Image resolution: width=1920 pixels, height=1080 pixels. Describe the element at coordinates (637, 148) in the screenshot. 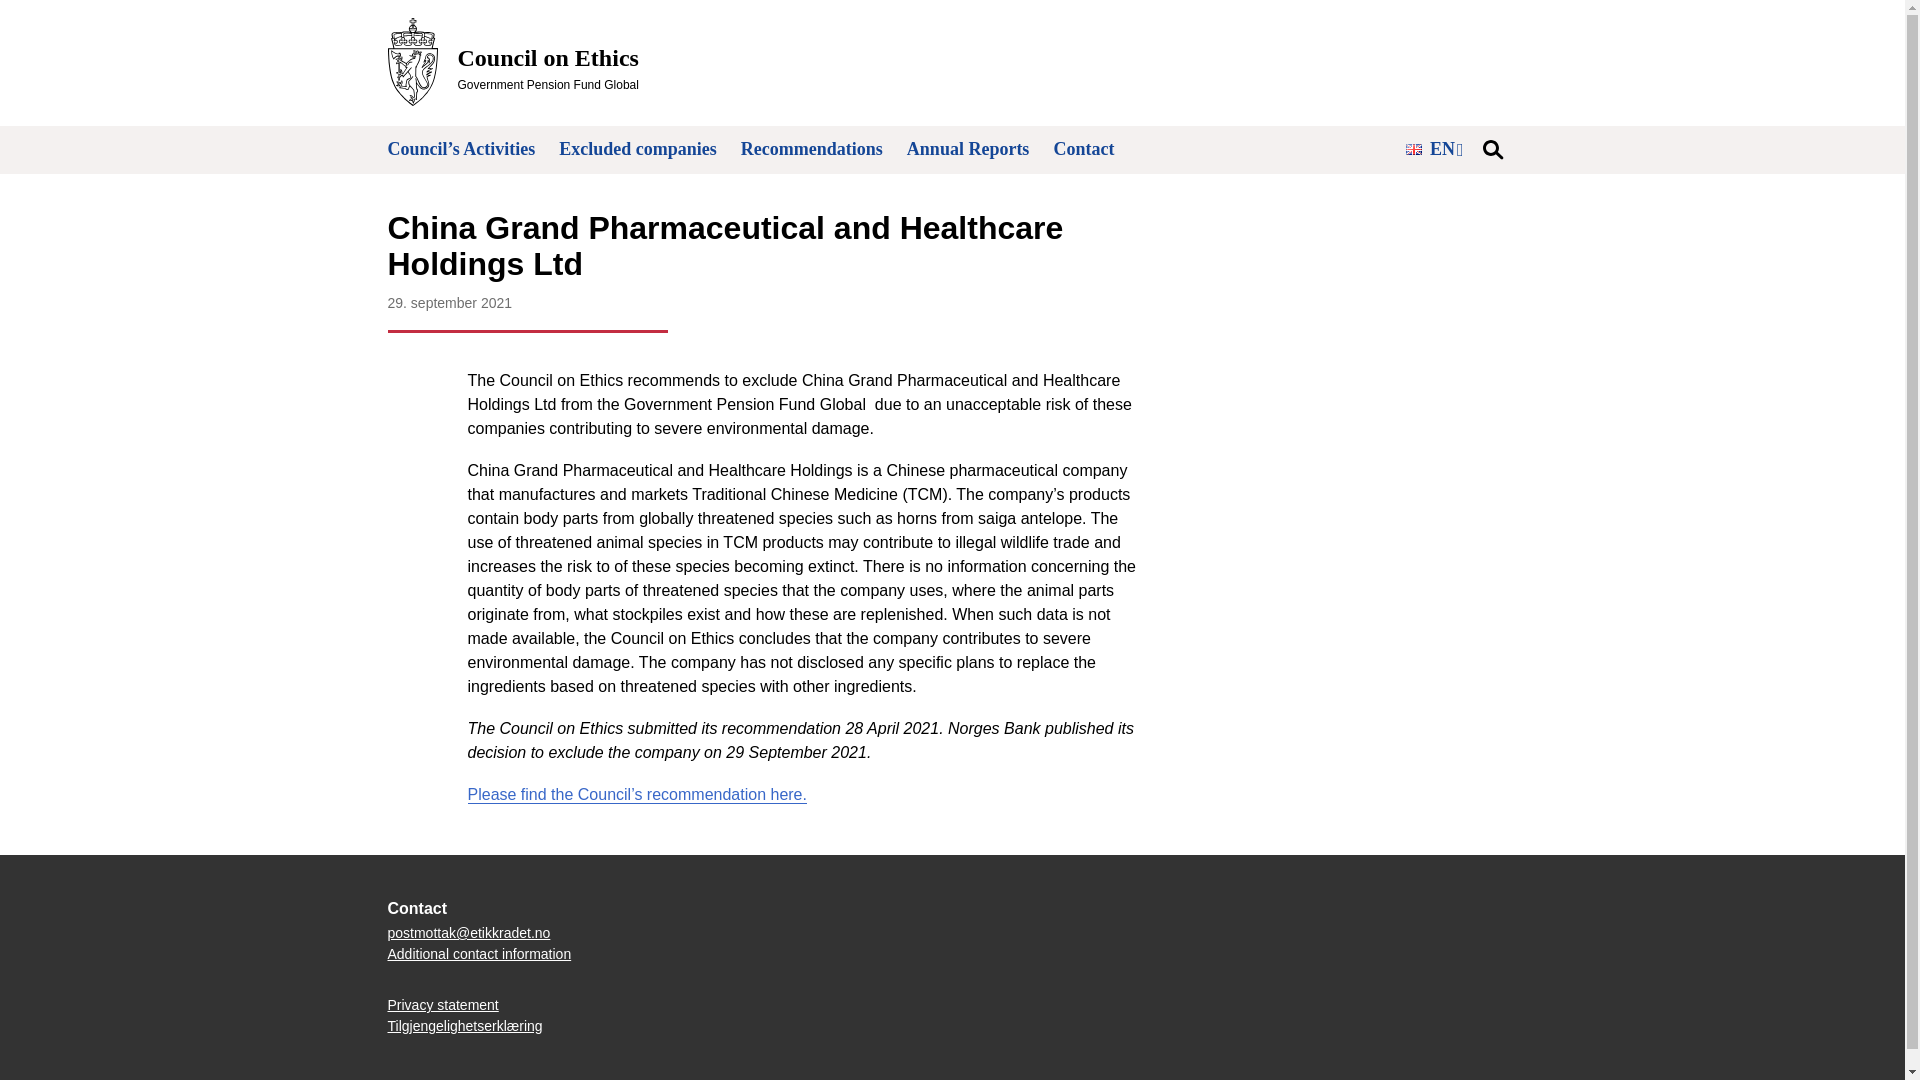

I see `Excluded companies` at that location.